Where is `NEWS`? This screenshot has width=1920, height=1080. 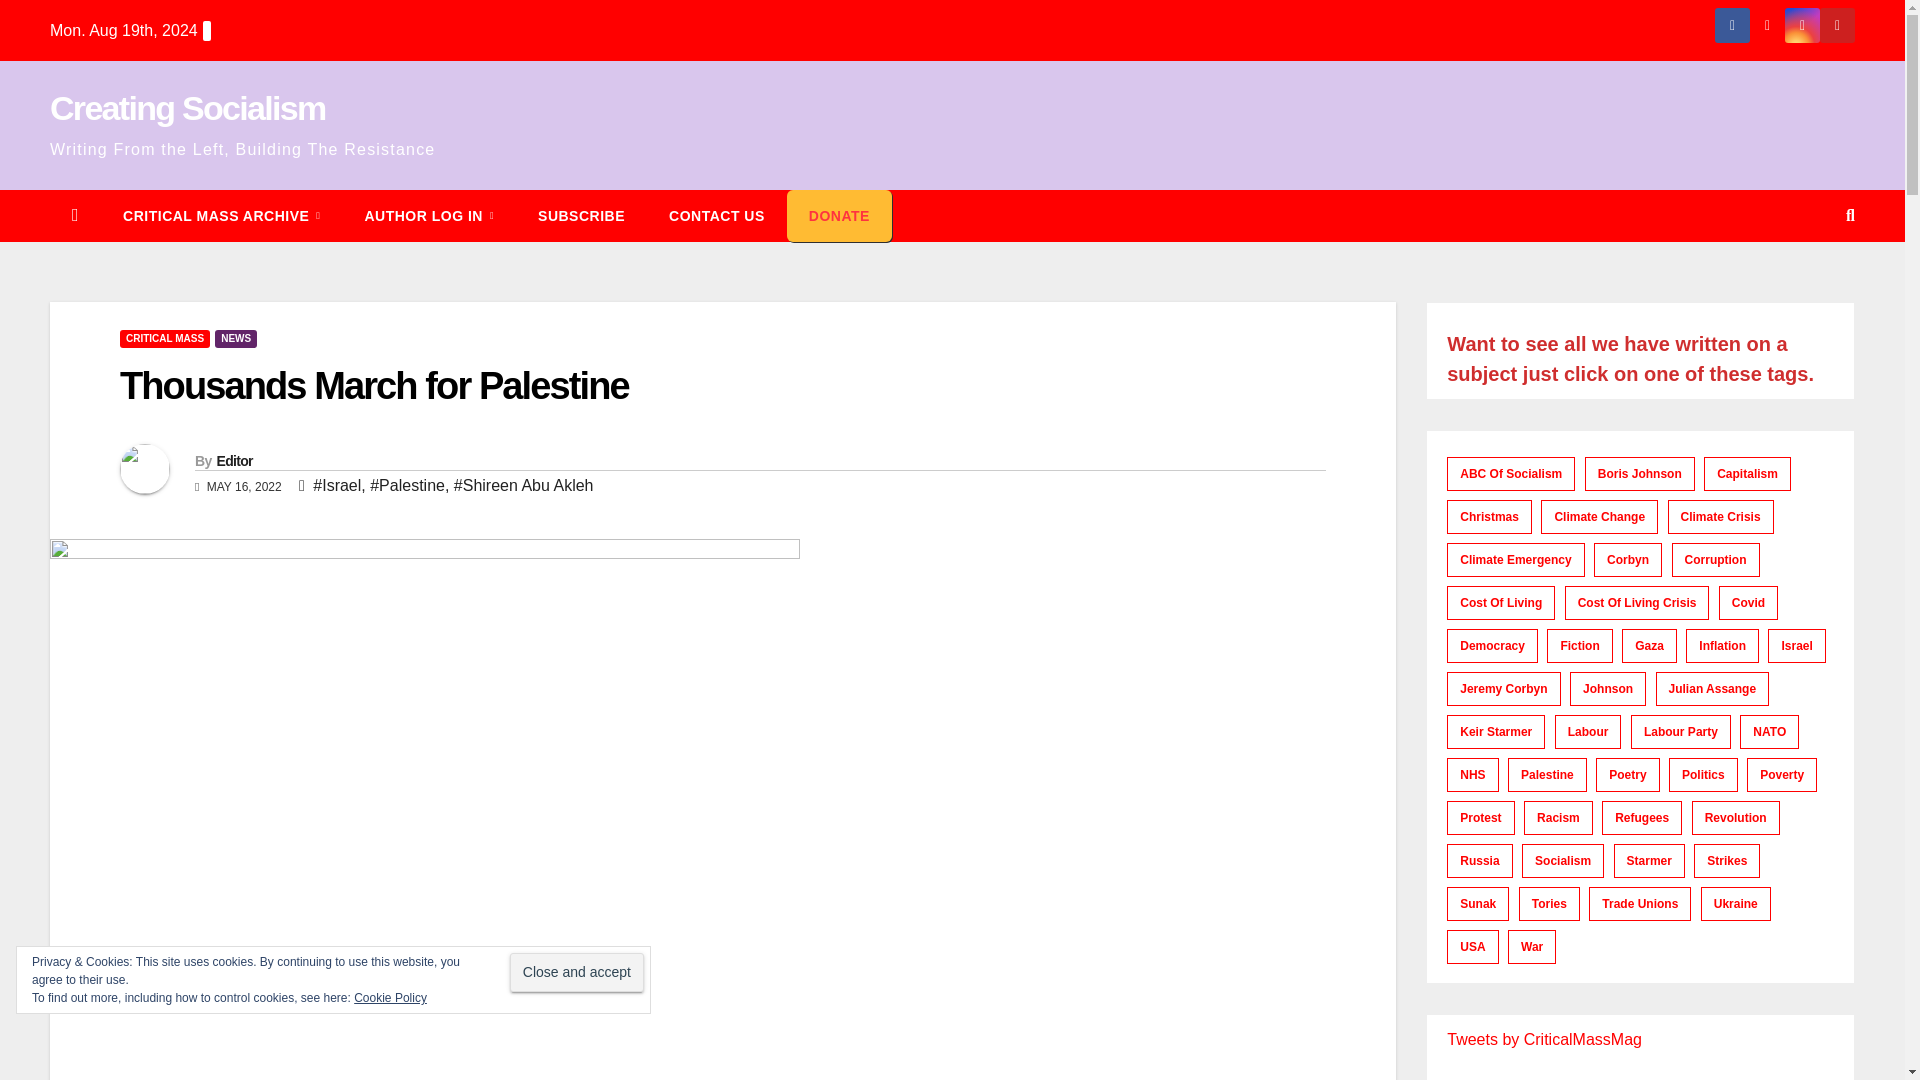
NEWS is located at coordinates (236, 338).